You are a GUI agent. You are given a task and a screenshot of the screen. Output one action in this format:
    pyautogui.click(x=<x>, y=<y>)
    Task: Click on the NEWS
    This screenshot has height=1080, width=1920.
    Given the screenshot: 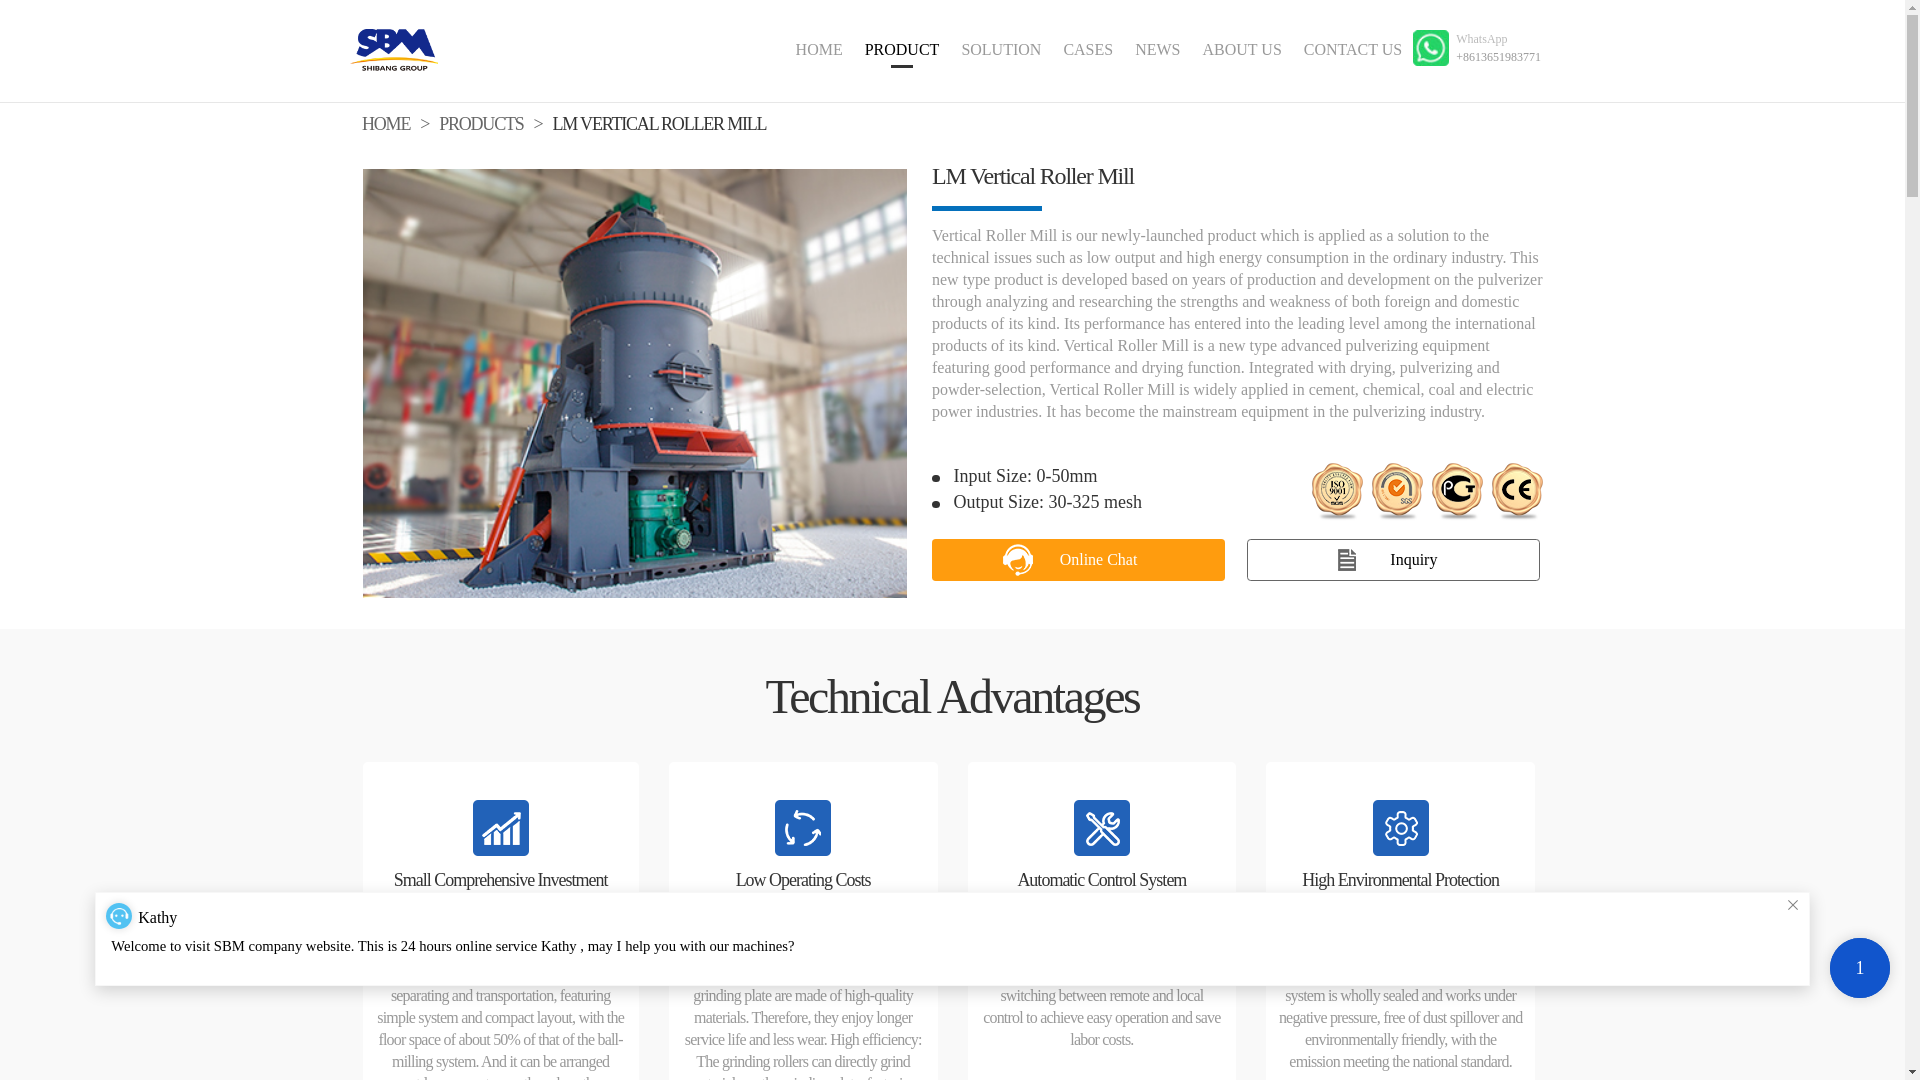 What is the action you would take?
    pyautogui.click(x=1157, y=47)
    